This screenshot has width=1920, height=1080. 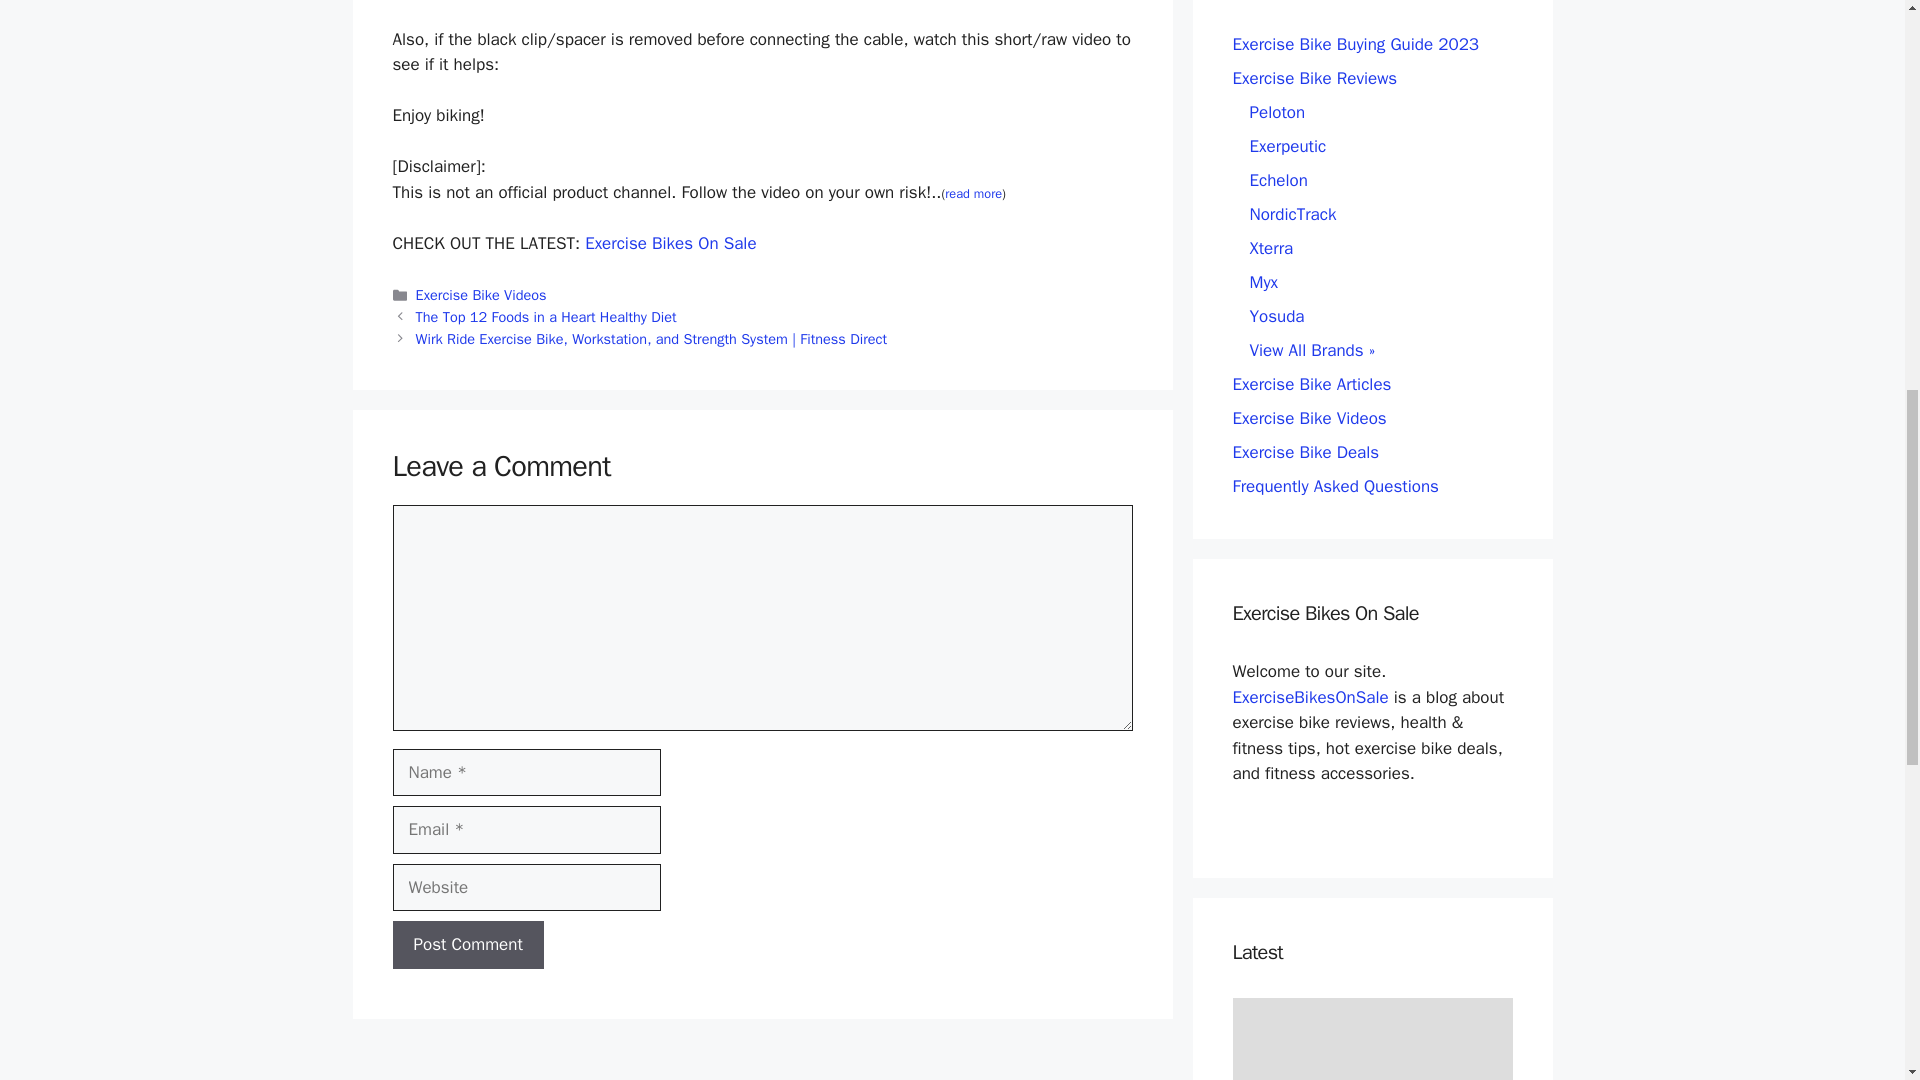 I want to click on Exercise Bike Videos, so click(x=1309, y=418).